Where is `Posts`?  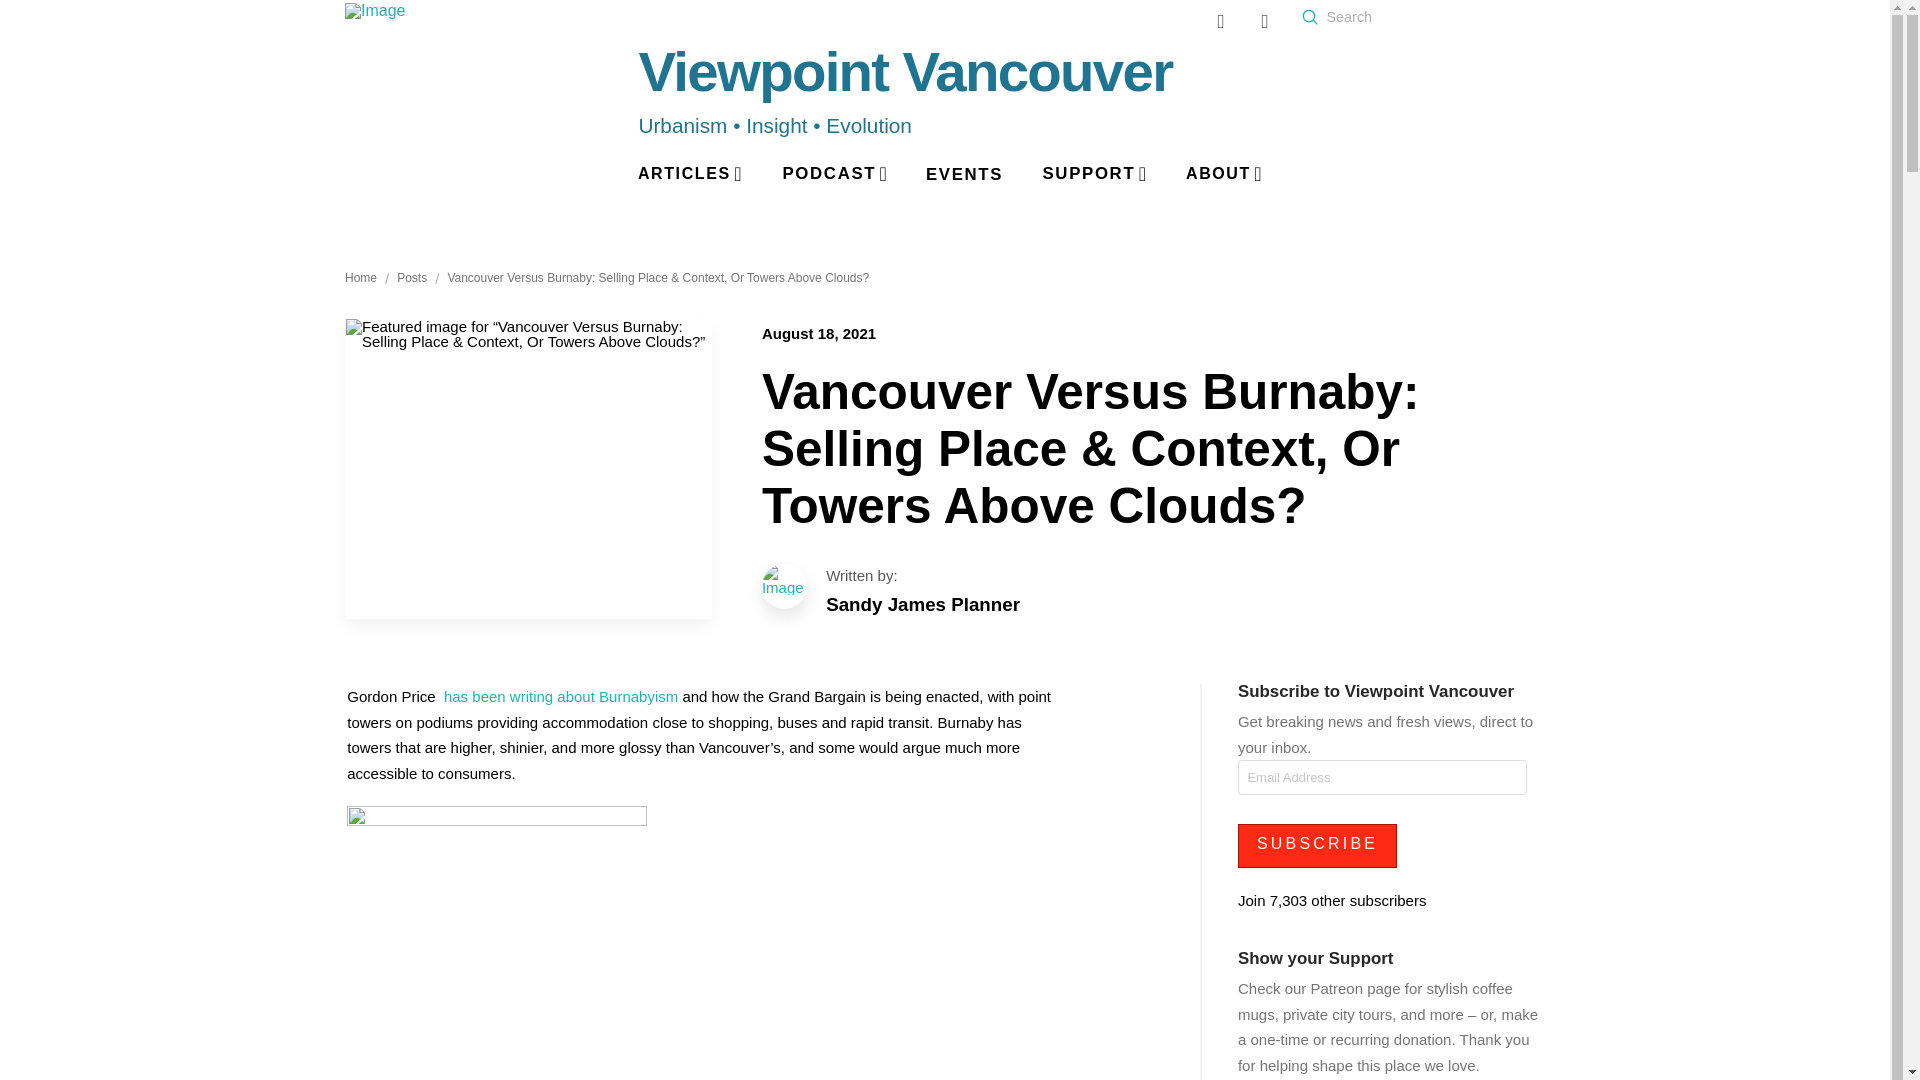 Posts is located at coordinates (658, 279).